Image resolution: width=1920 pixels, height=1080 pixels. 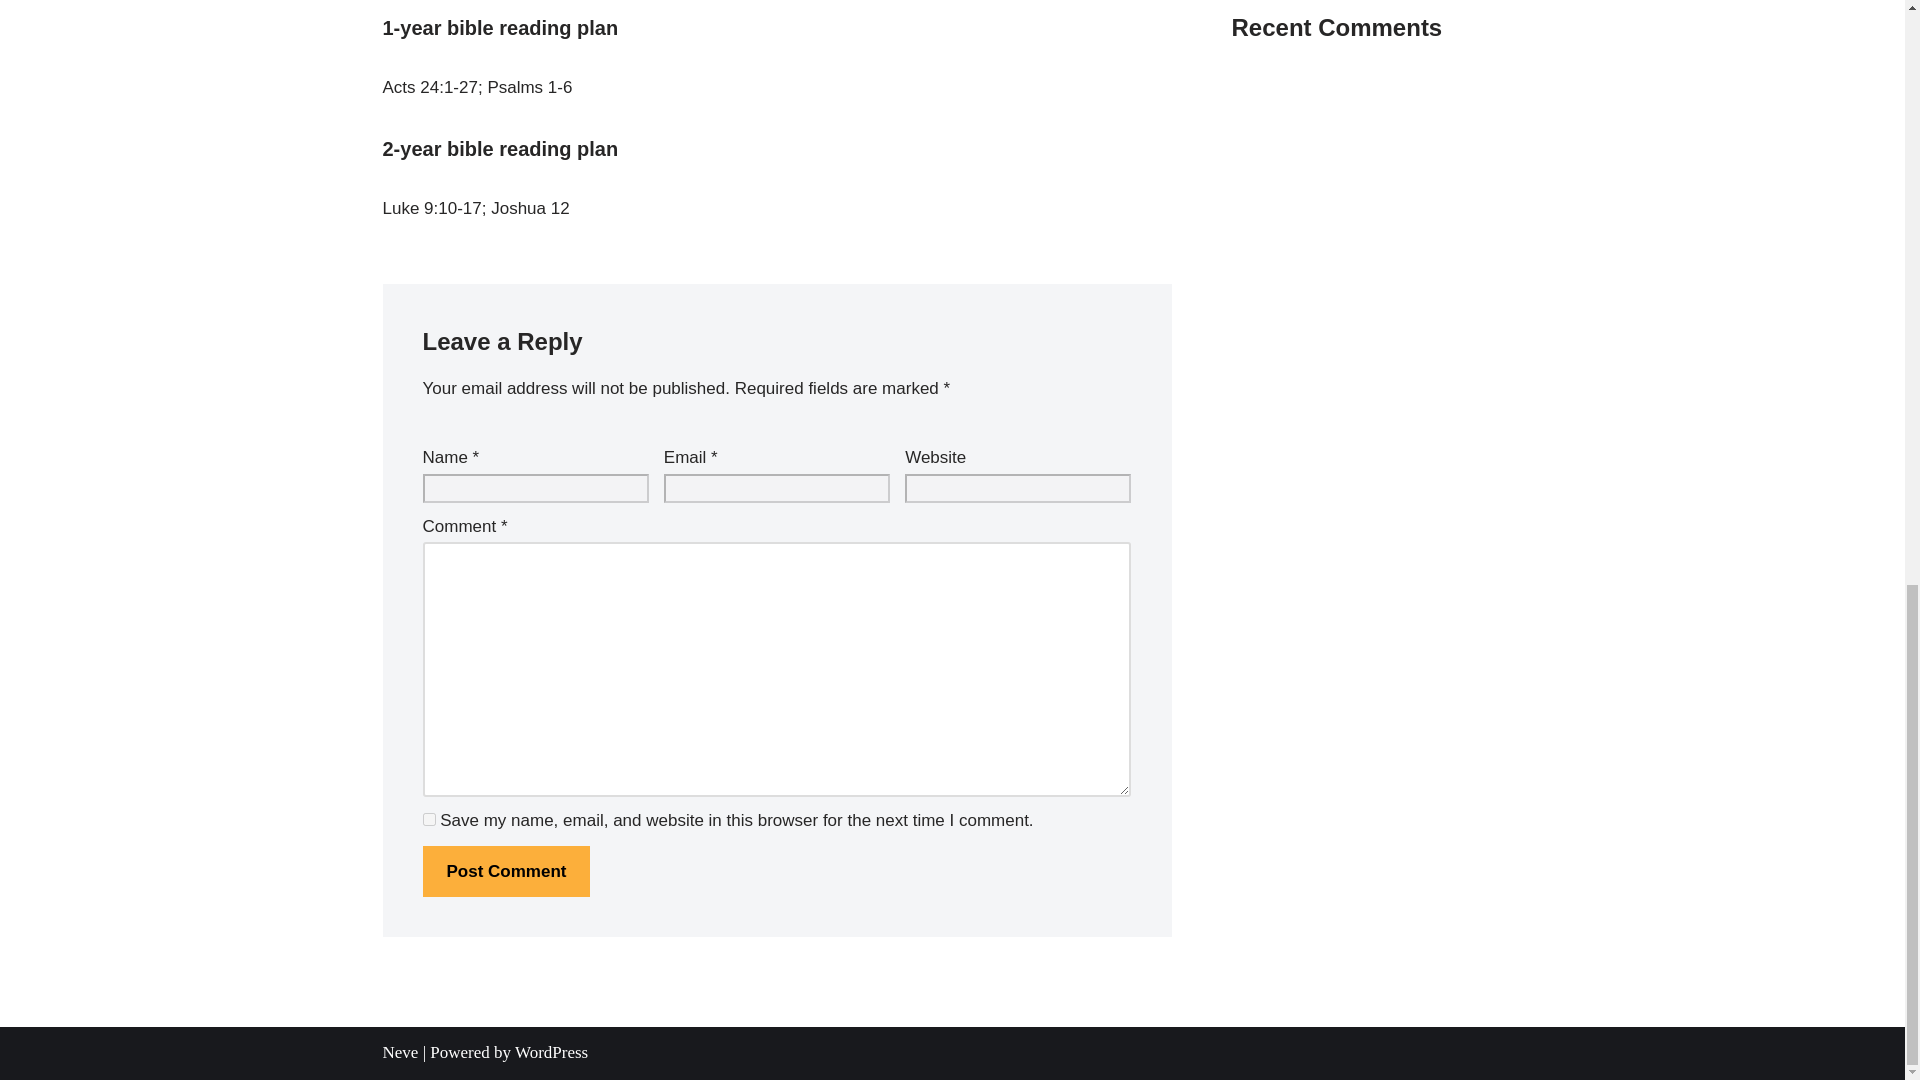 I want to click on WordPress, so click(x=550, y=1052).